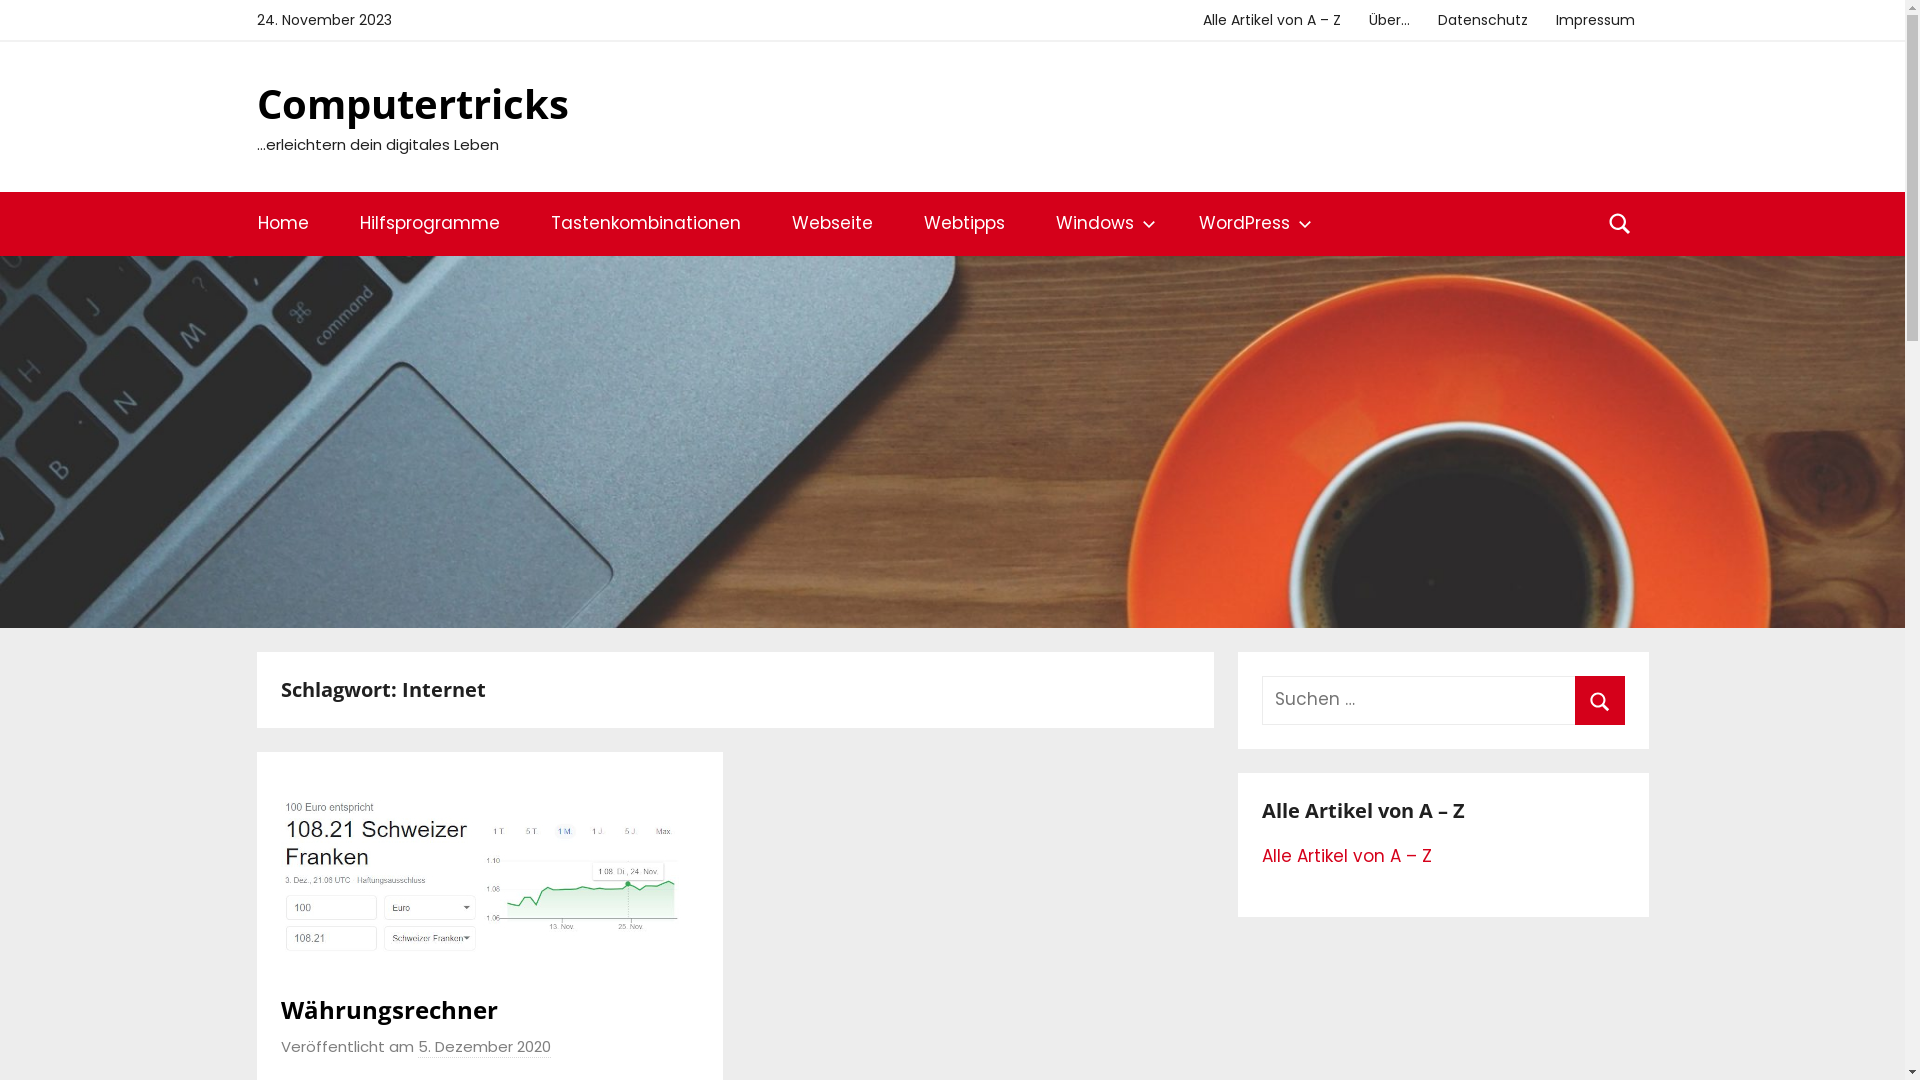 This screenshot has height=1080, width=1920. Describe the element at coordinates (1102, 224) in the screenshot. I see `Windows` at that location.